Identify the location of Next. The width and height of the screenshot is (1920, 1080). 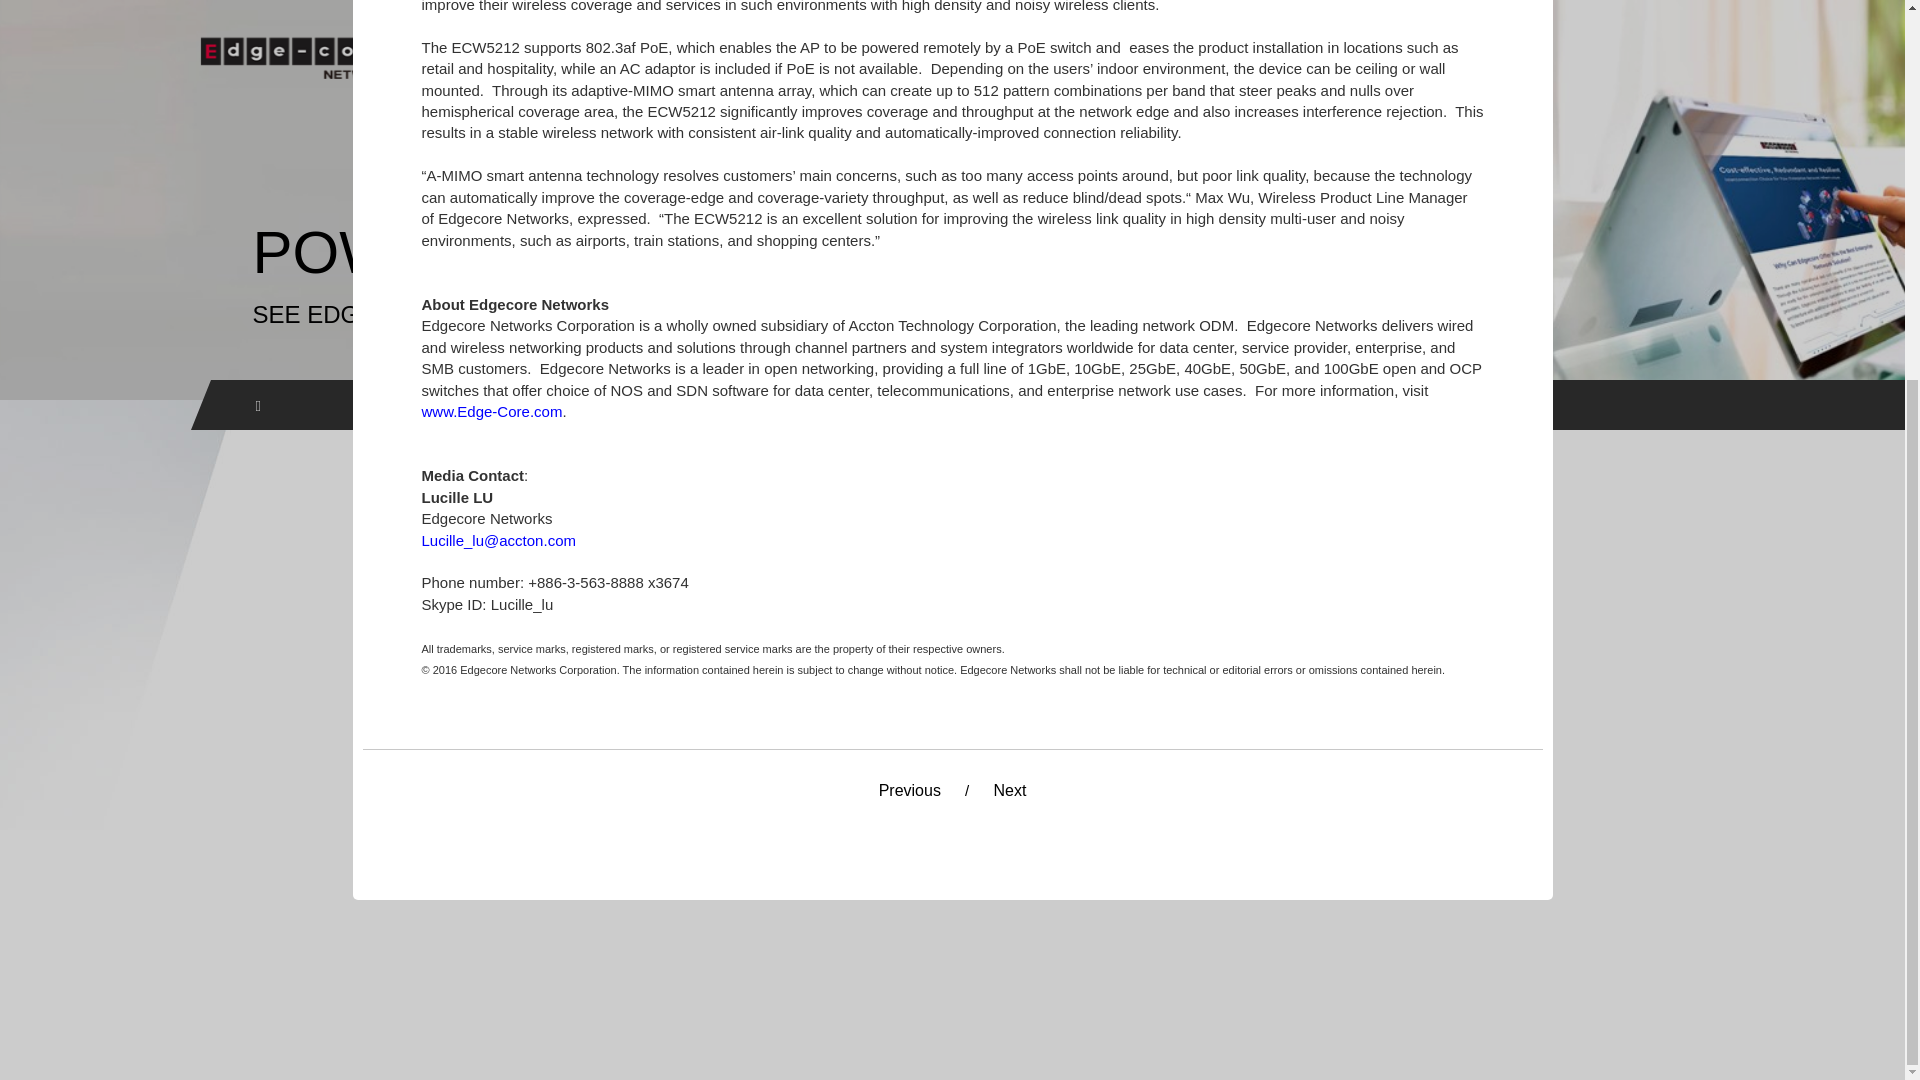
(1024, 795).